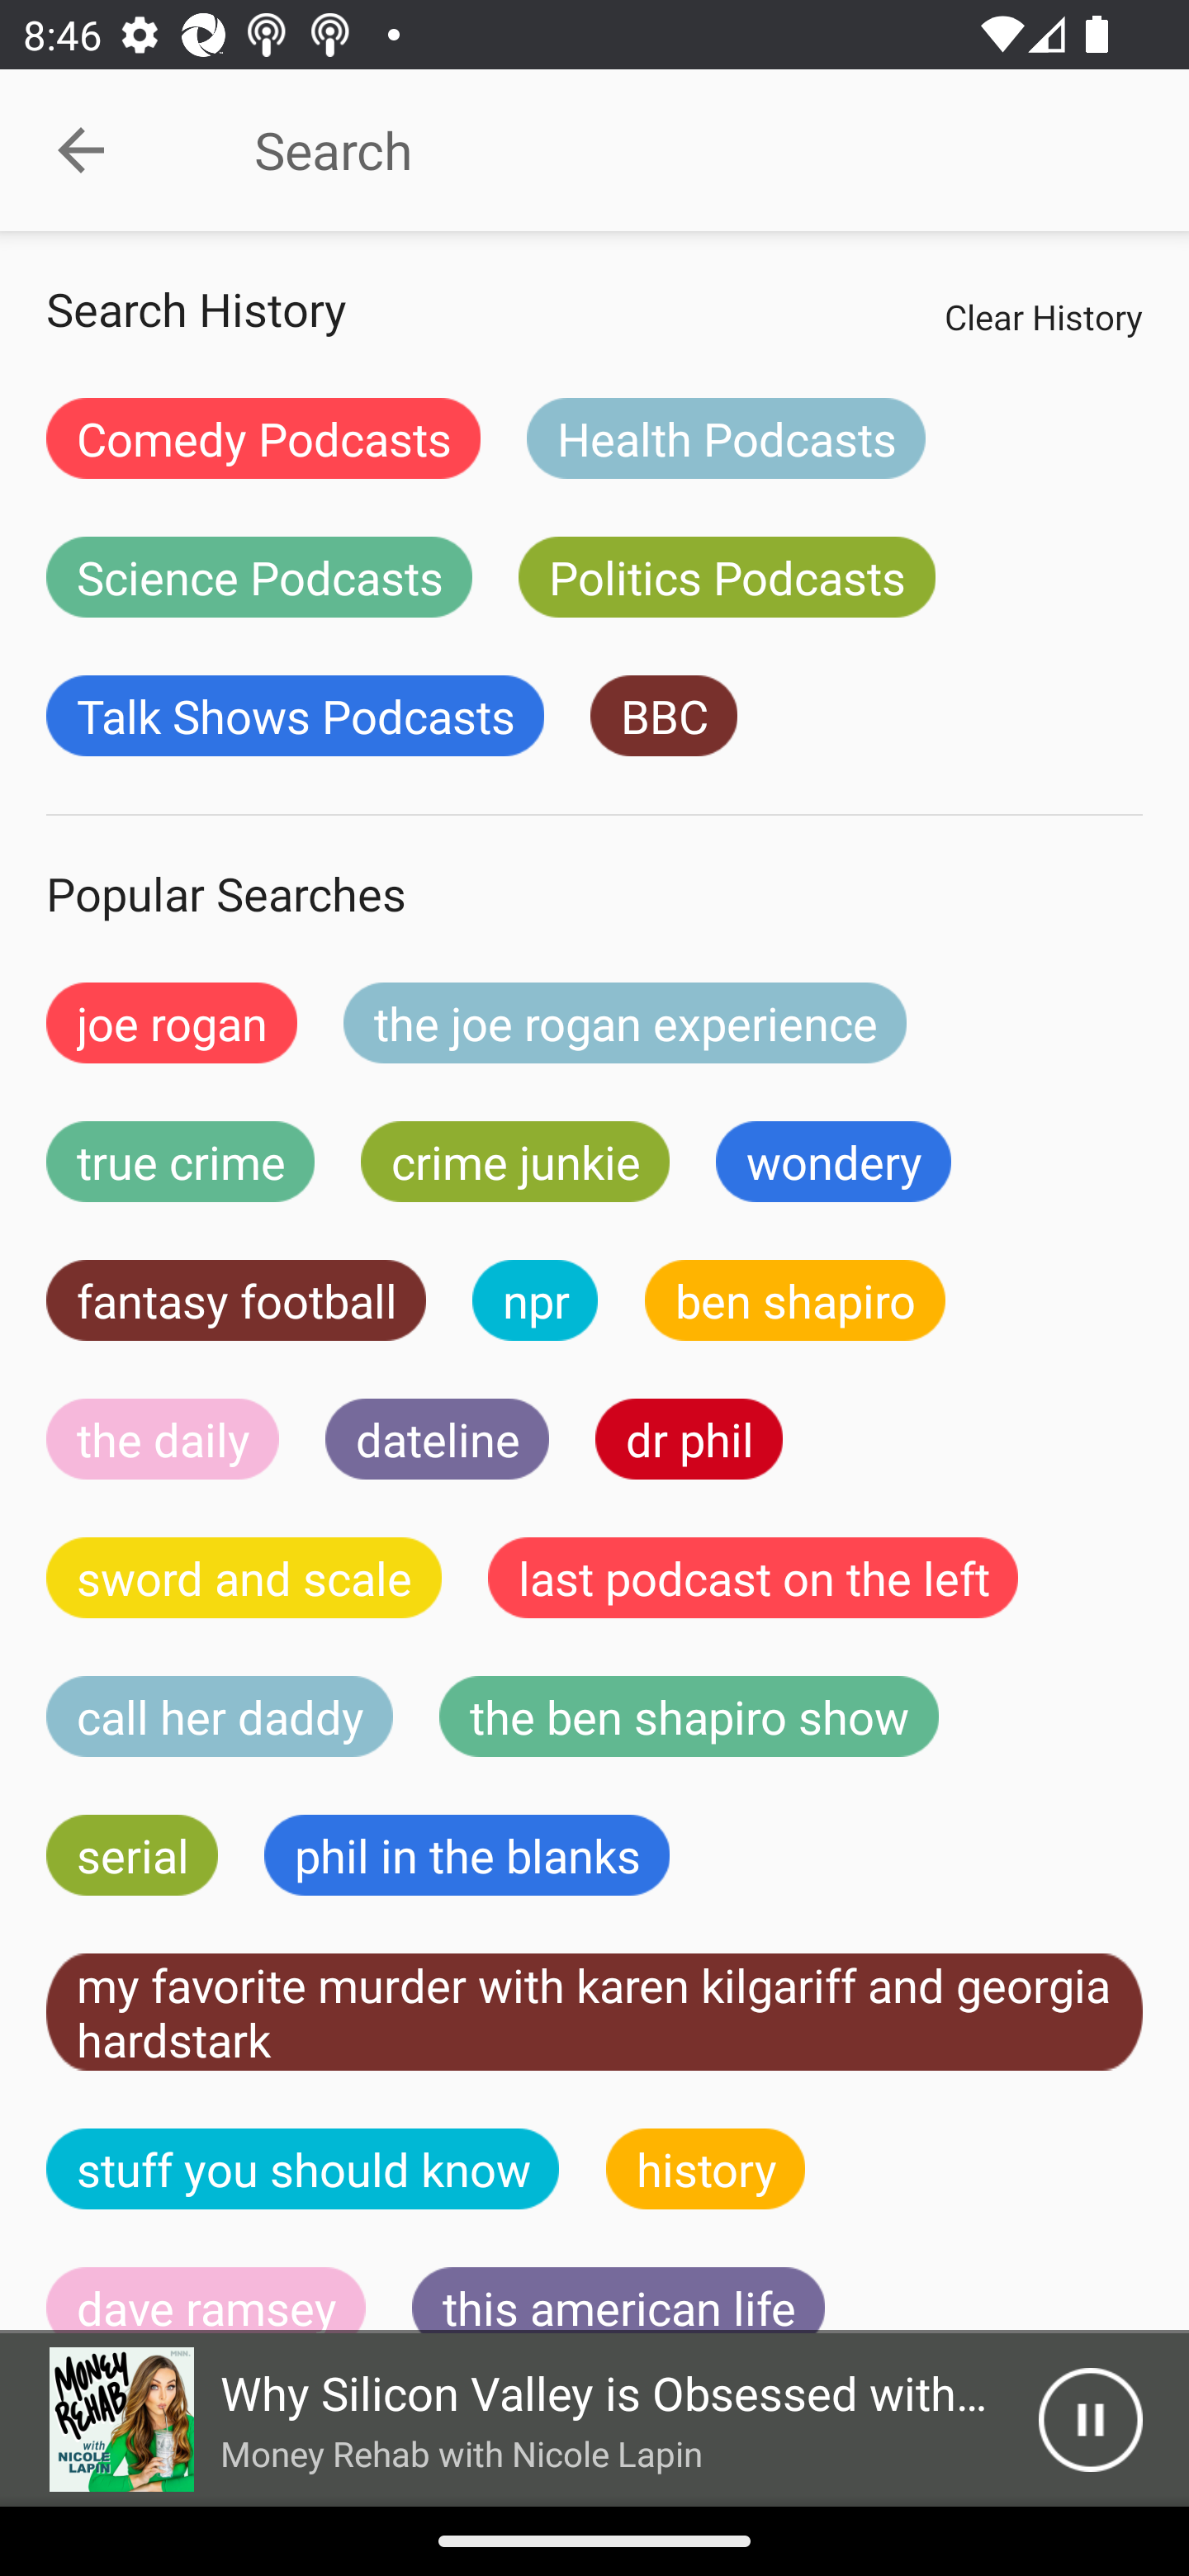  What do you see at coordinates (466, 1854) in the screenshot?
I see `phil in the blanks` at bounding box center [466, 1854].